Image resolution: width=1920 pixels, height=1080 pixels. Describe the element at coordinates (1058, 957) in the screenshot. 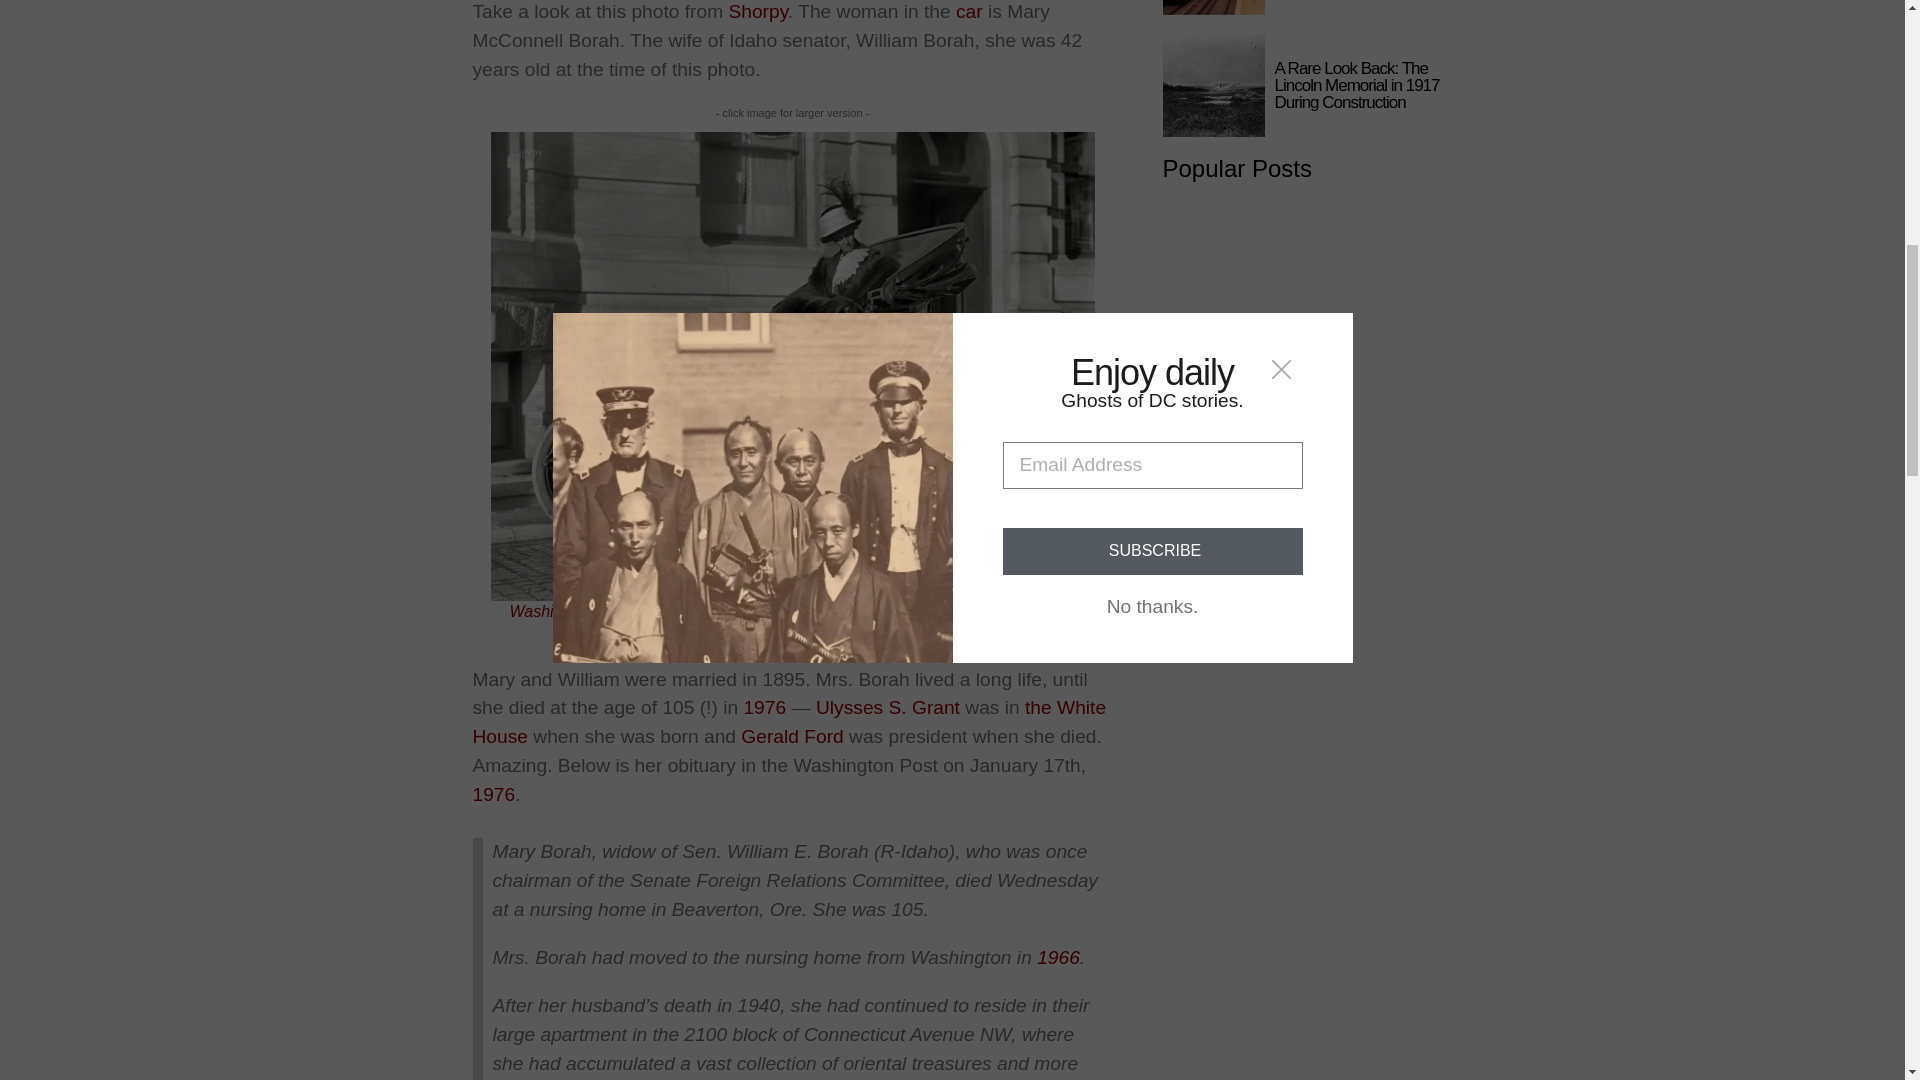

I see `Washington DC in the 1960s` at that location.